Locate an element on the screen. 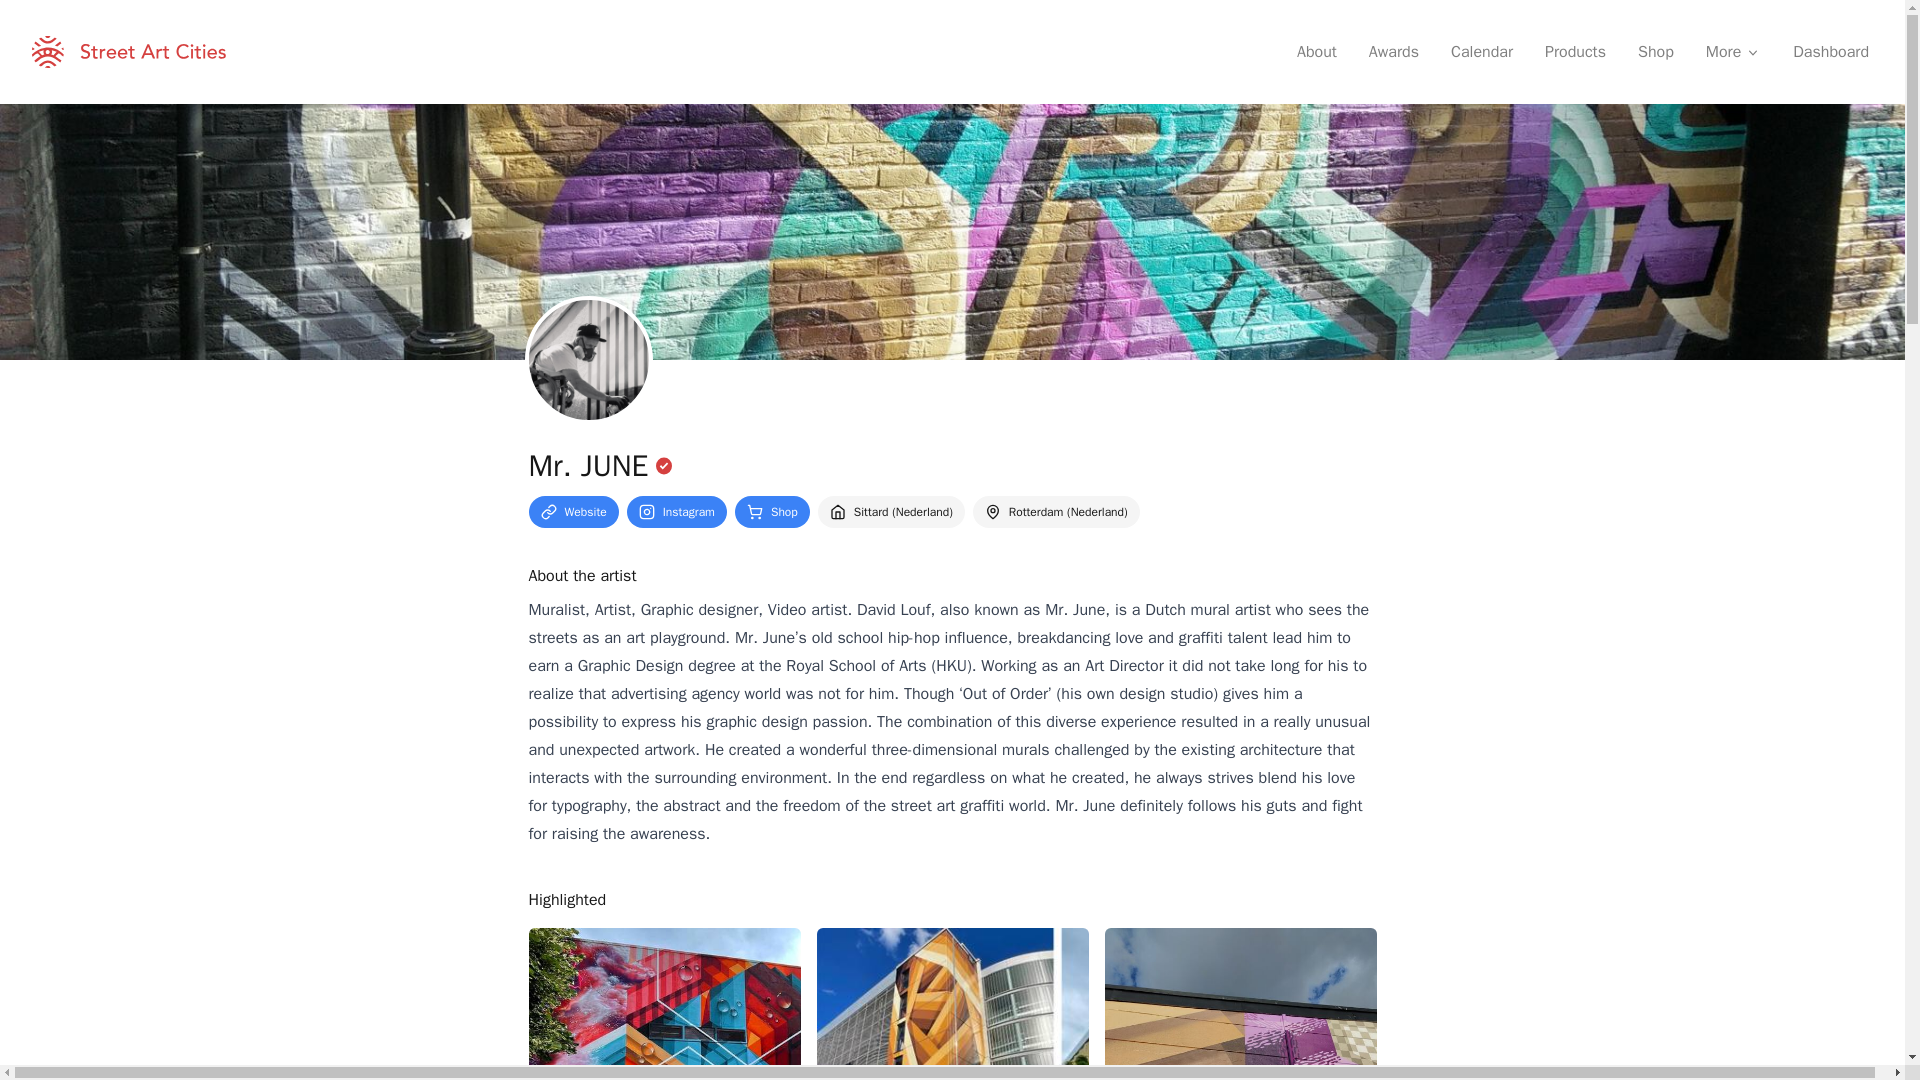  About is located at coordinates (1316, 52).